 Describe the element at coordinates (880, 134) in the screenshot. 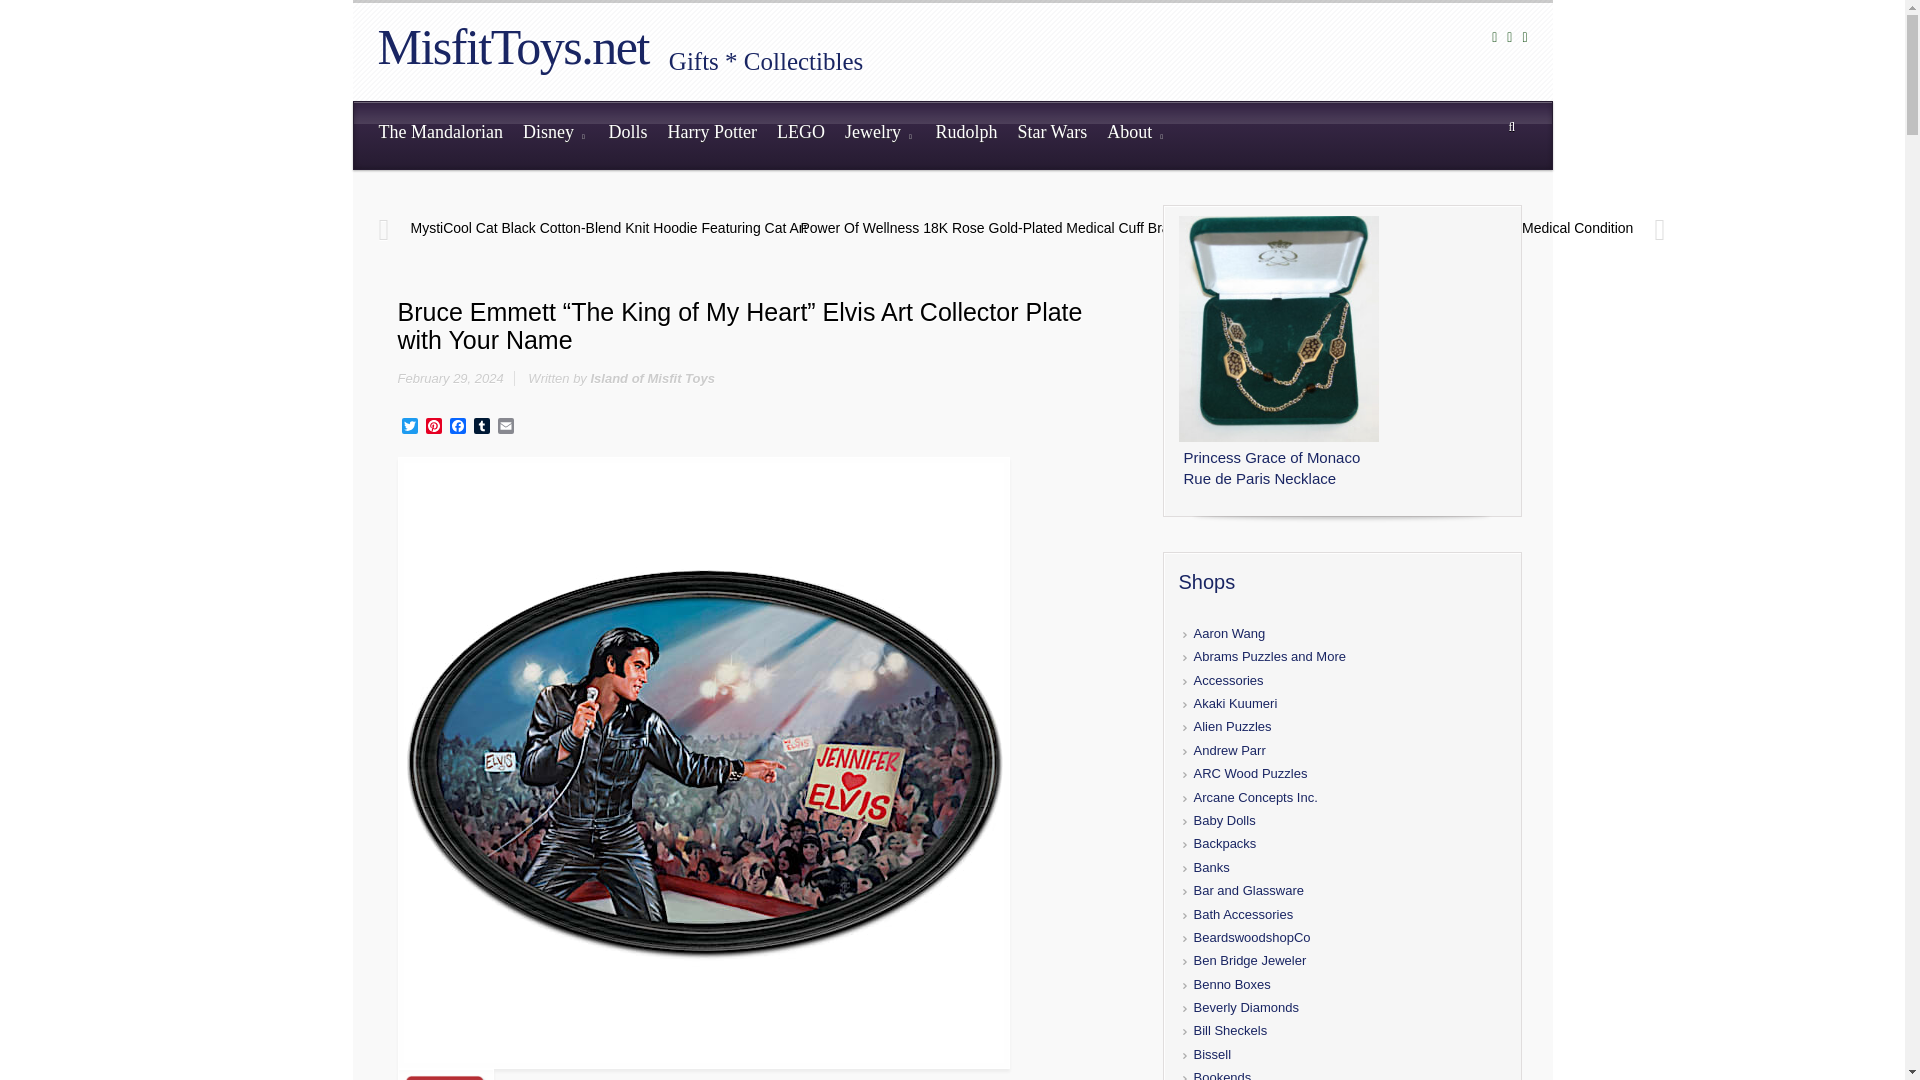

I see `Jewelry` at that location.